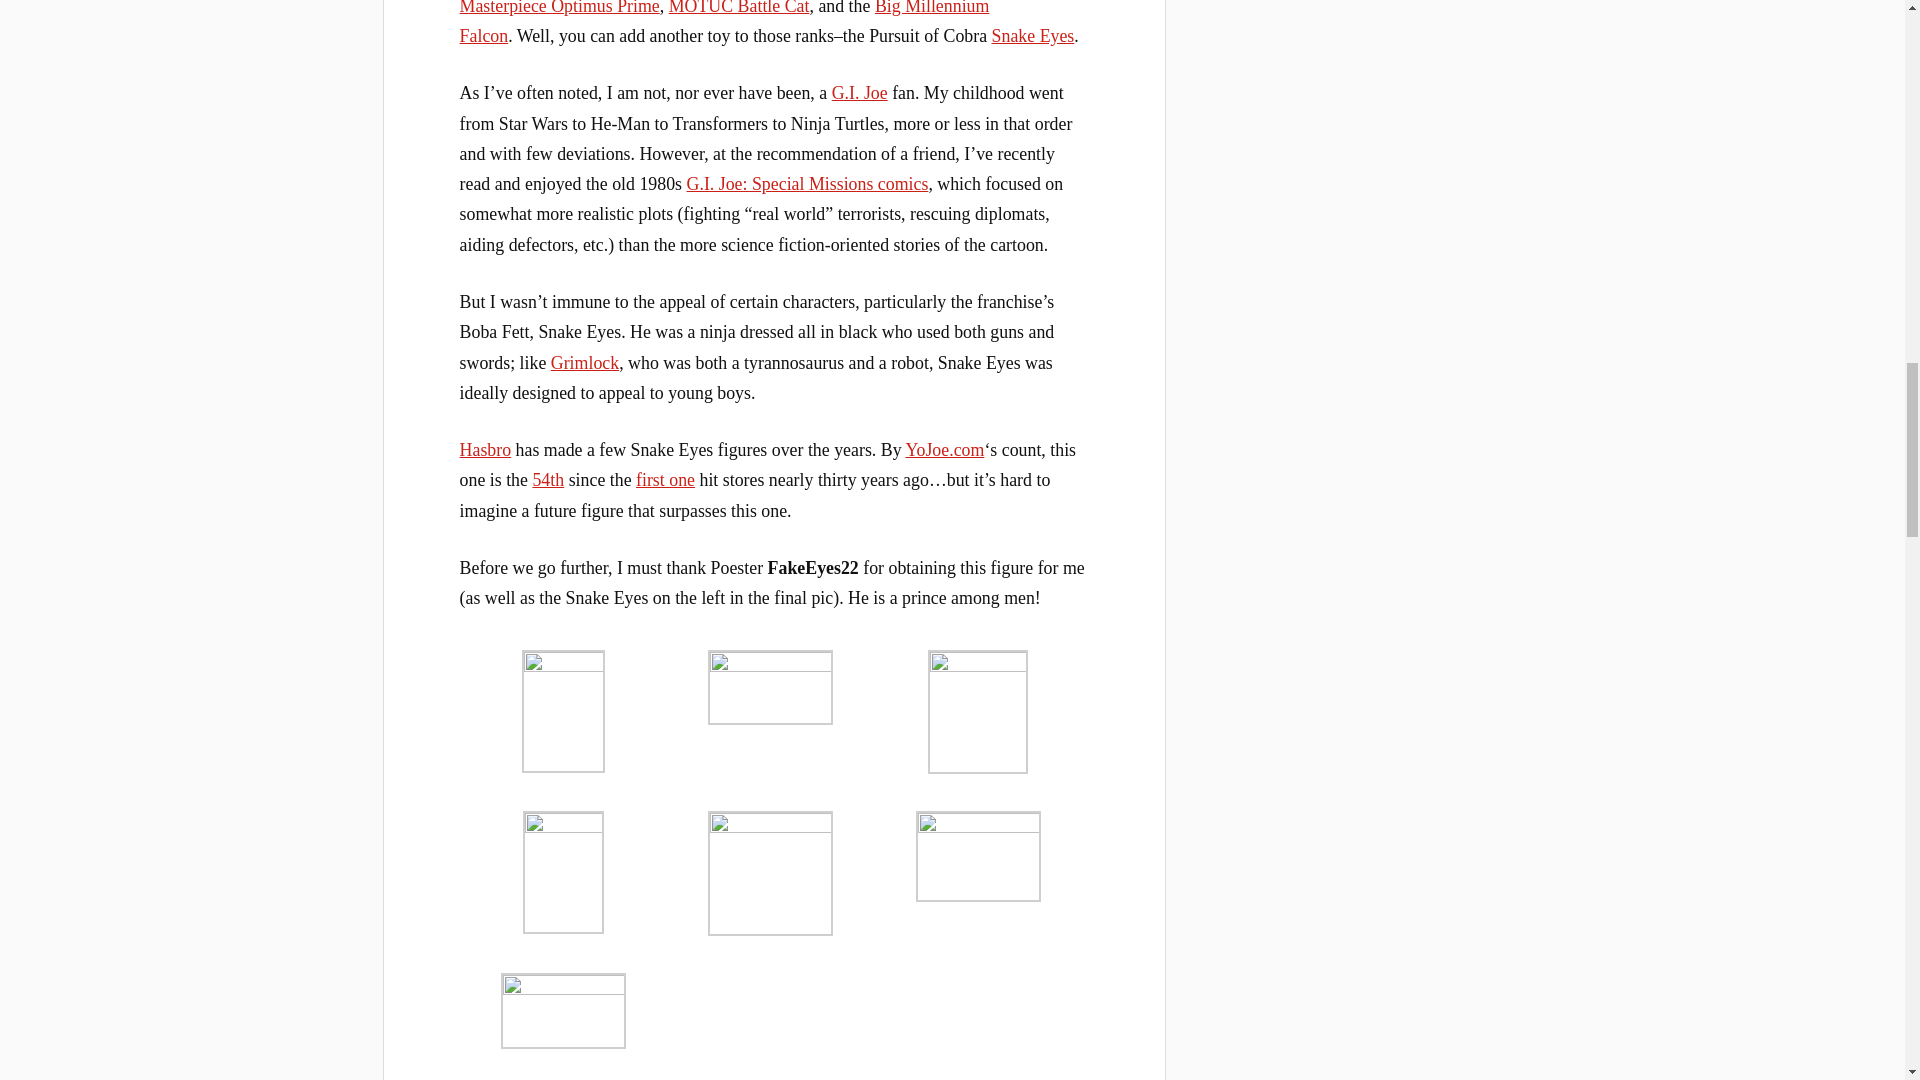  I want to click on Hasbro, so click(486, 450).